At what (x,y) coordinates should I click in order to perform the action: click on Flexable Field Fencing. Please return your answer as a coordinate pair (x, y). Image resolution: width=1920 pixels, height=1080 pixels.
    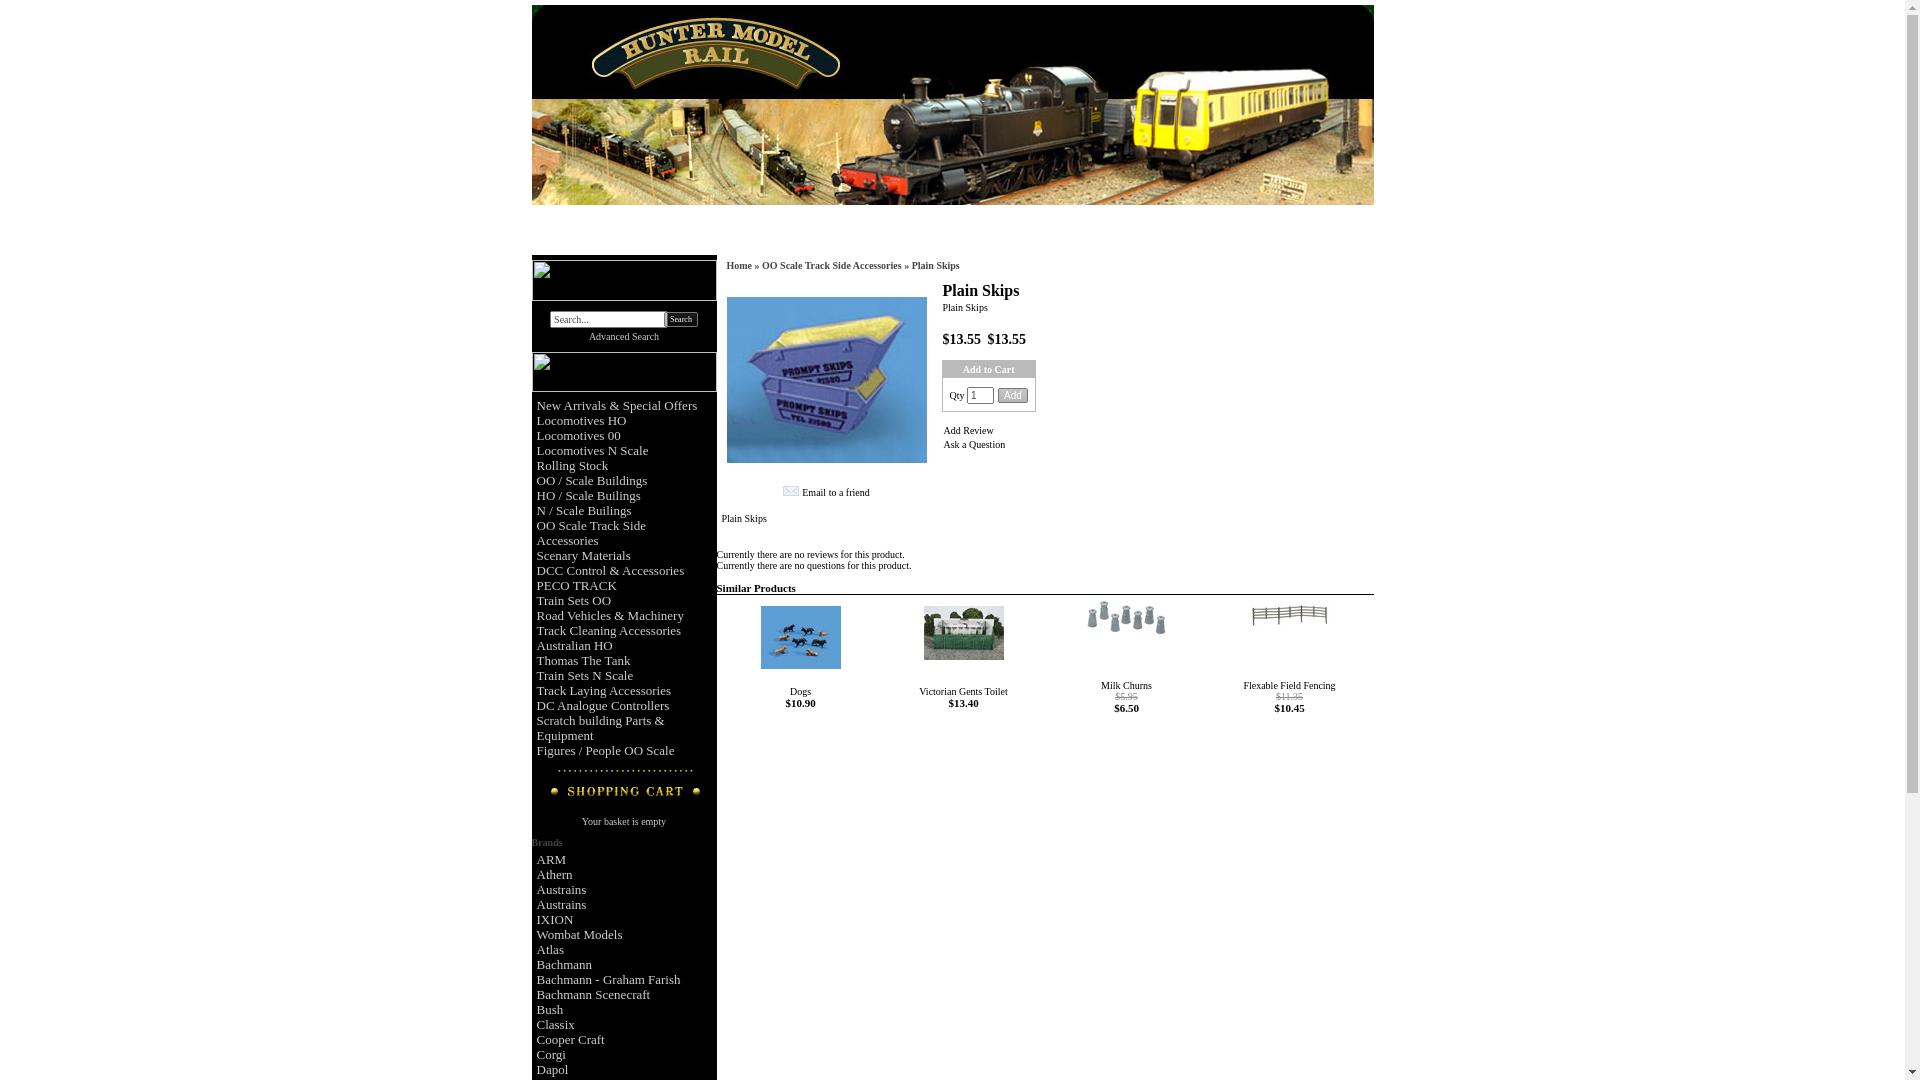
    Looking at the image, I should click on (1289, 686).